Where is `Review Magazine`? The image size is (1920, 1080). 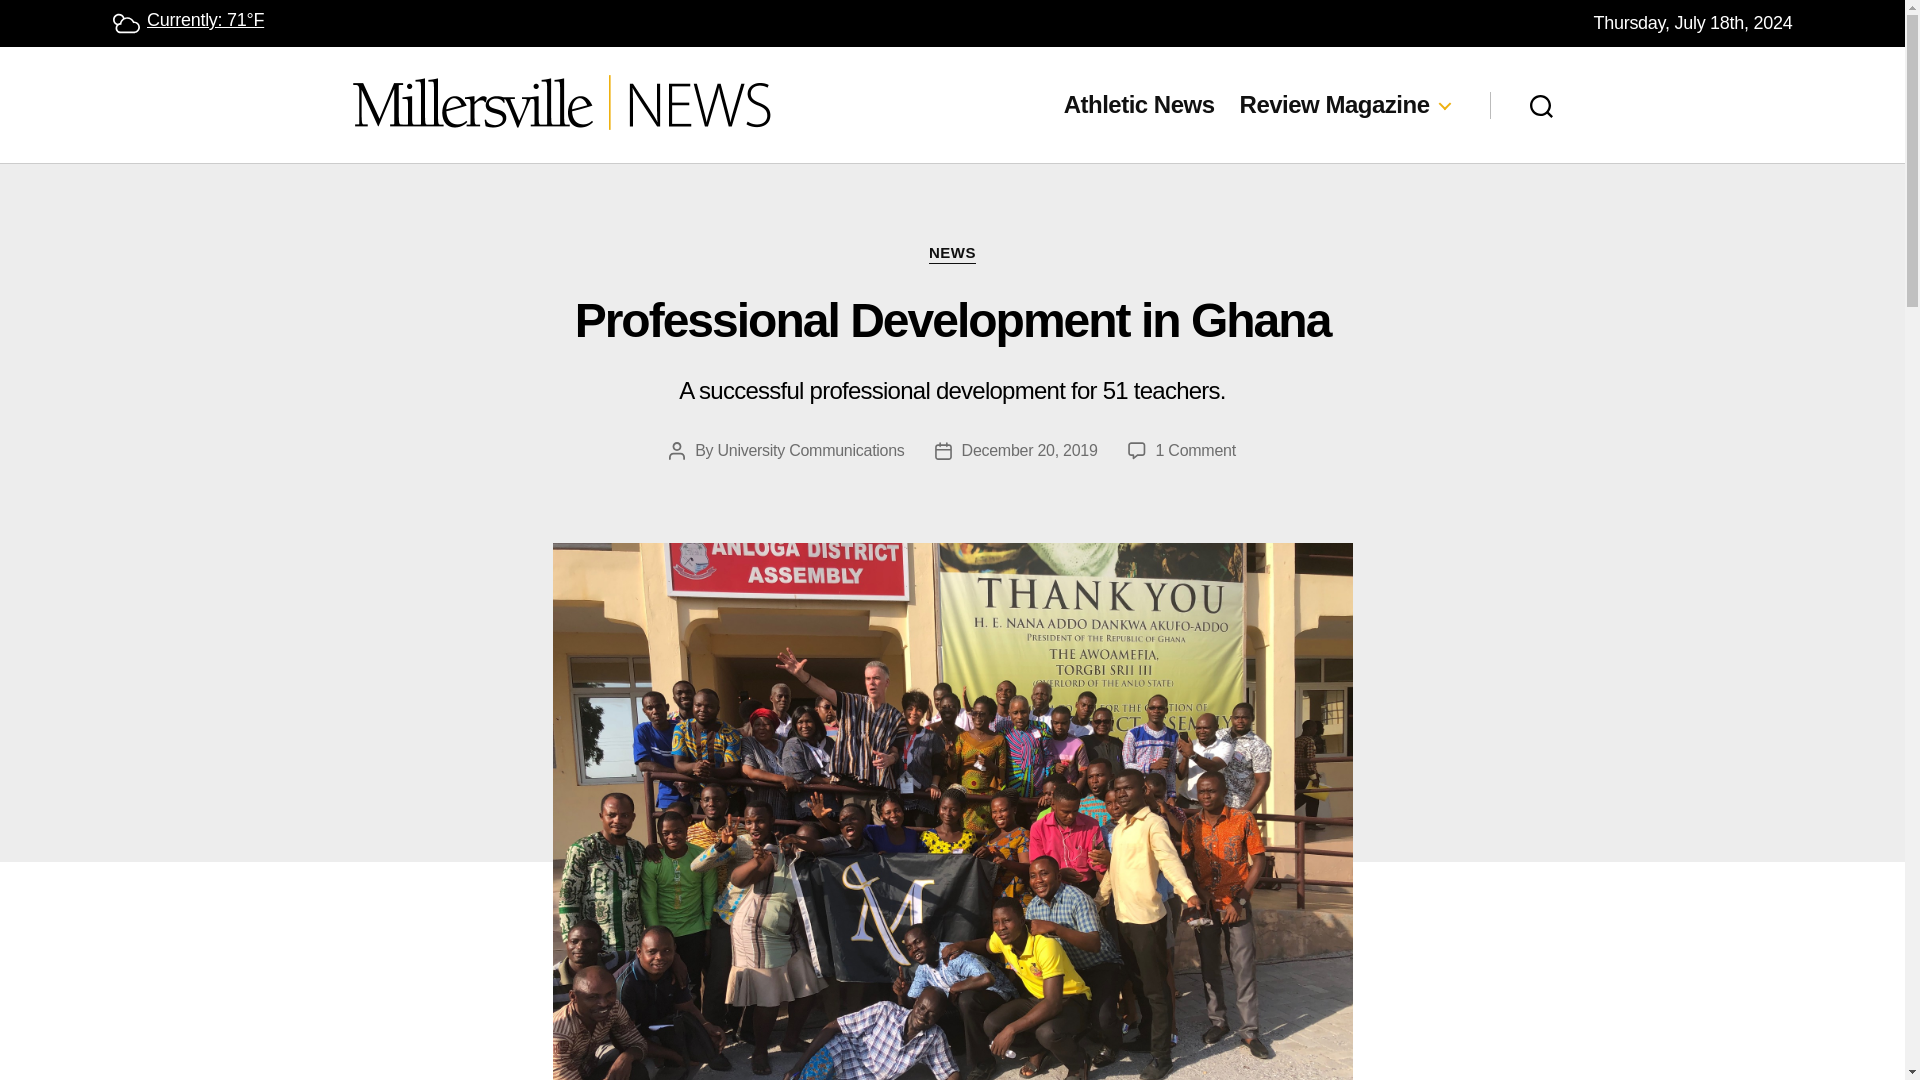
Review Magazine is located at coordinates (952, 254).